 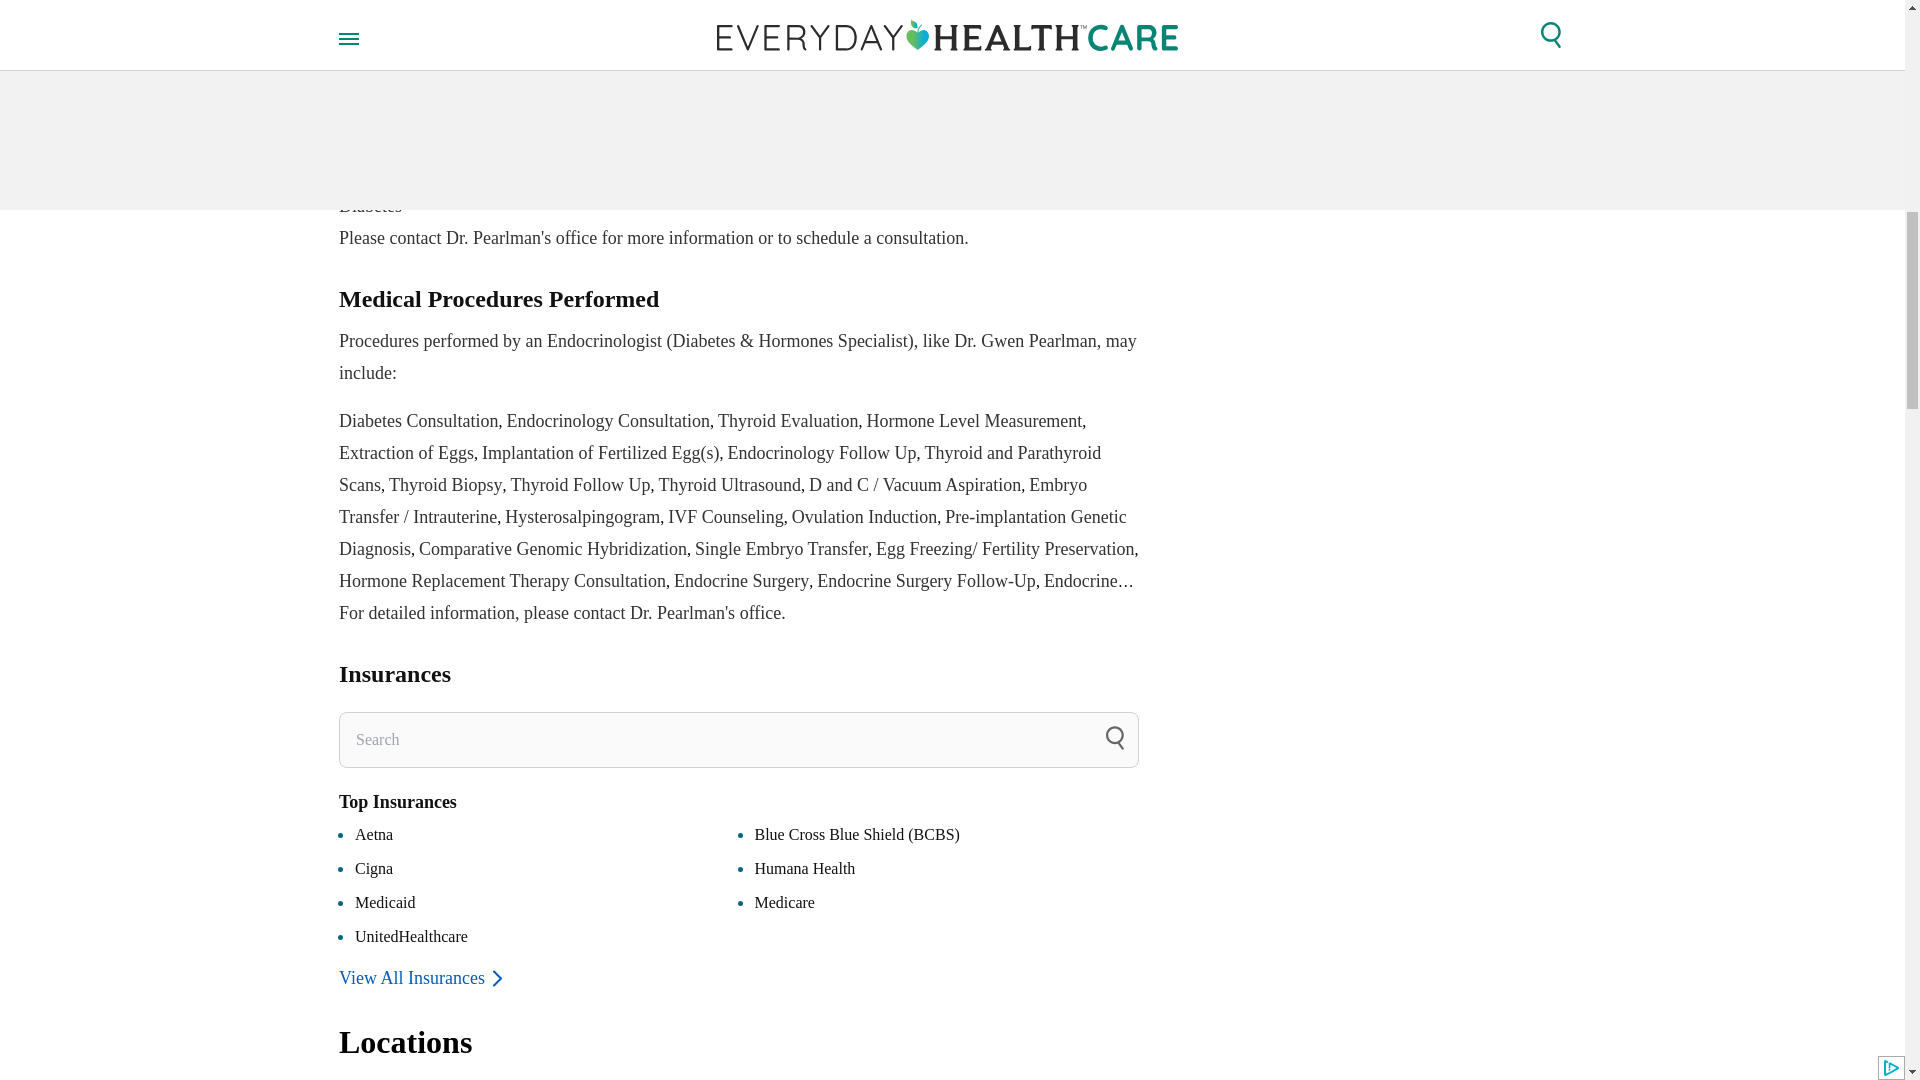 What do you see at coordinates (726, 516) in the screenshot?
I see `IVF Counseling` at bounding box center [726, 516].